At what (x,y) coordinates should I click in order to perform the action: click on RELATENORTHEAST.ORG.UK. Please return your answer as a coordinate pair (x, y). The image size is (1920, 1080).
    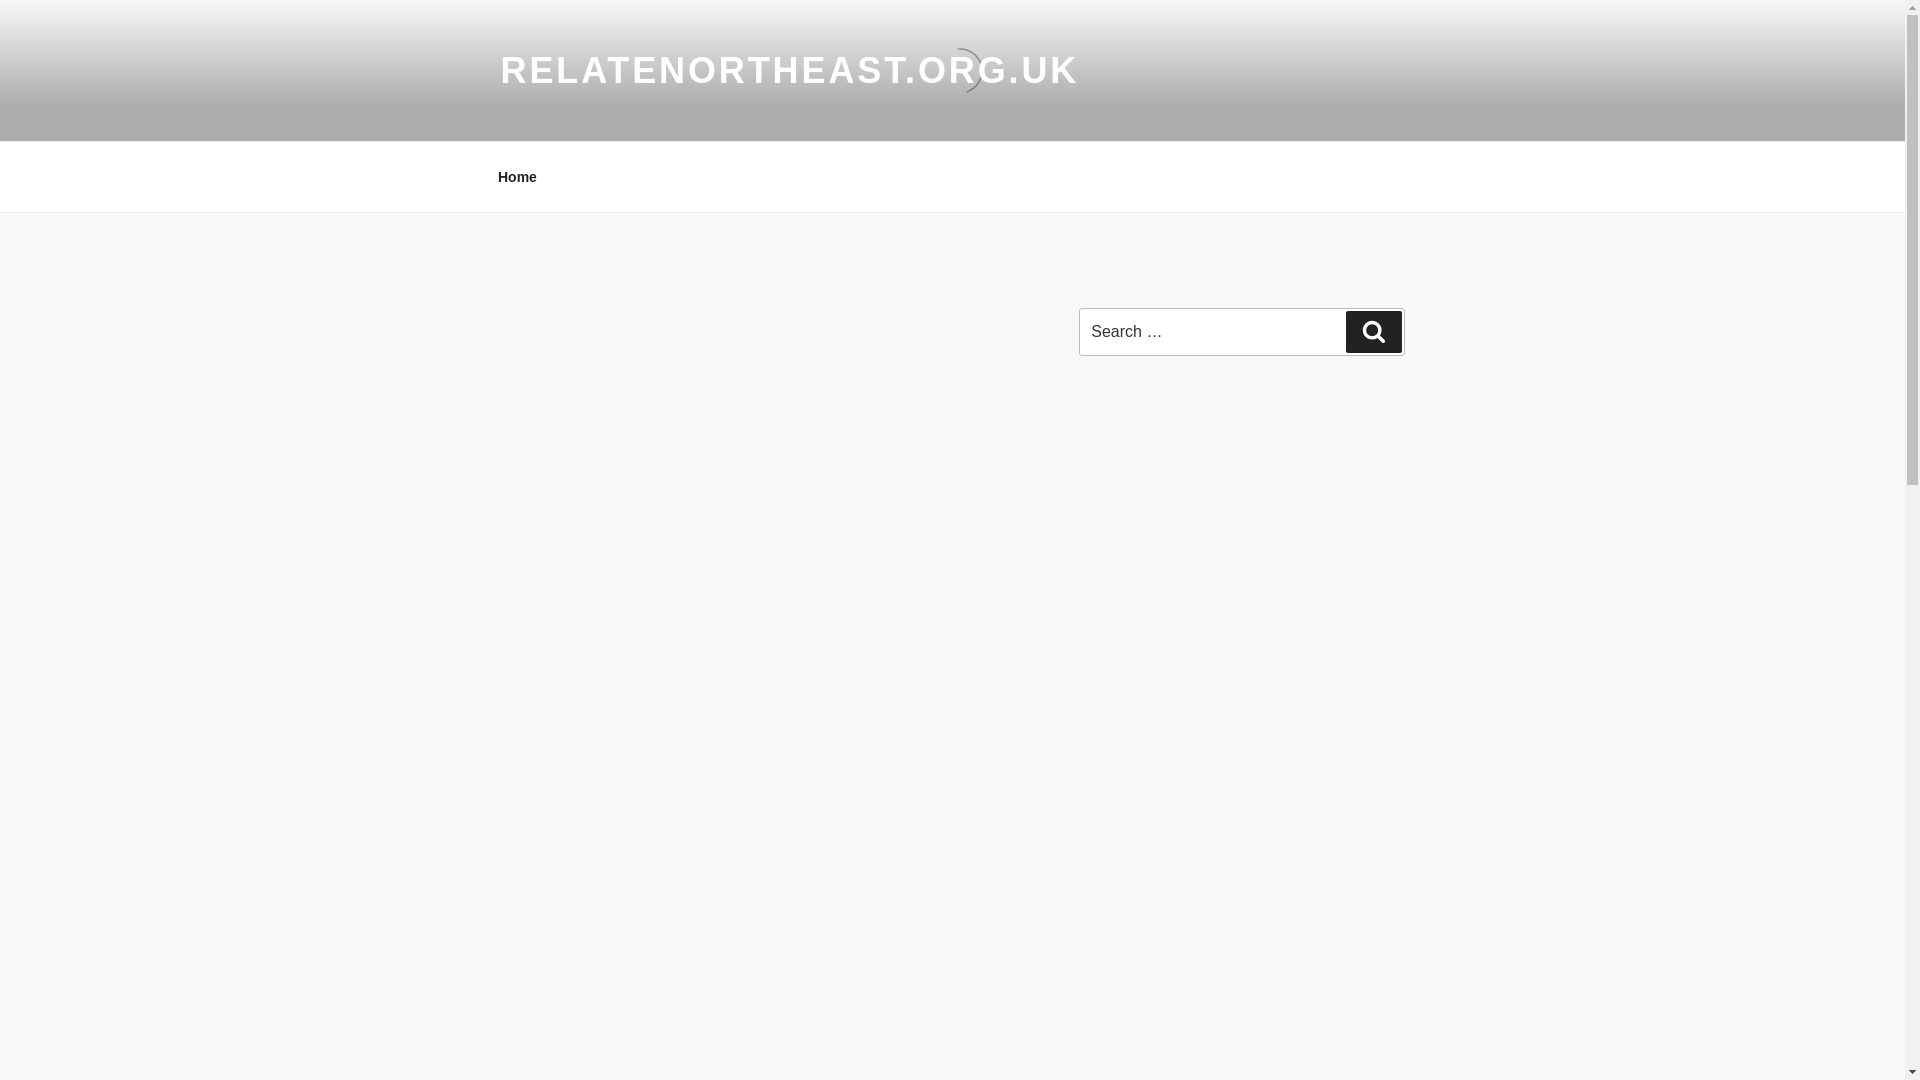
    Looking at the image, I should click on (789, 70).